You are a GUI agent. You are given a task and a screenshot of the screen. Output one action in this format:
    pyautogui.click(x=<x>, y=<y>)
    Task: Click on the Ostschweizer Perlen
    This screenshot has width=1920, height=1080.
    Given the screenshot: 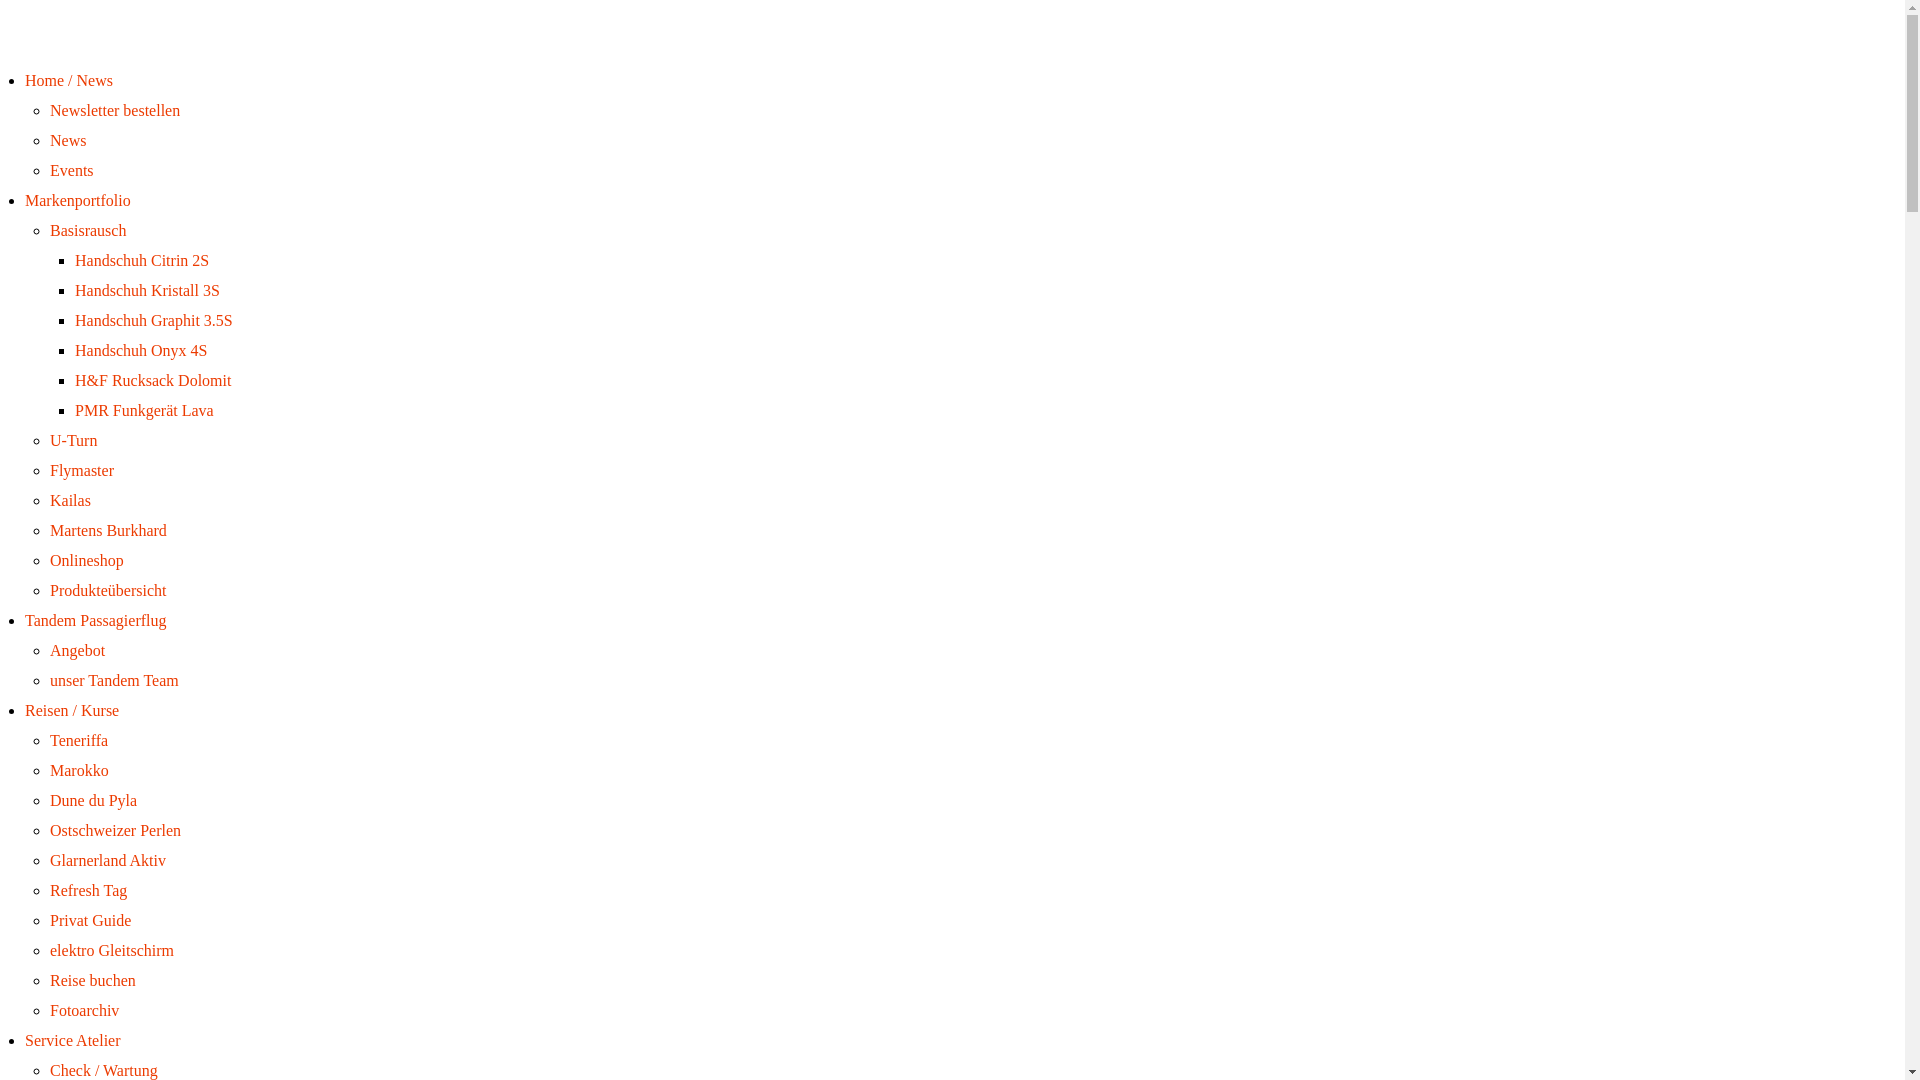 What is the action you would take?
    pyautogui.click(x=116, y=830)
    